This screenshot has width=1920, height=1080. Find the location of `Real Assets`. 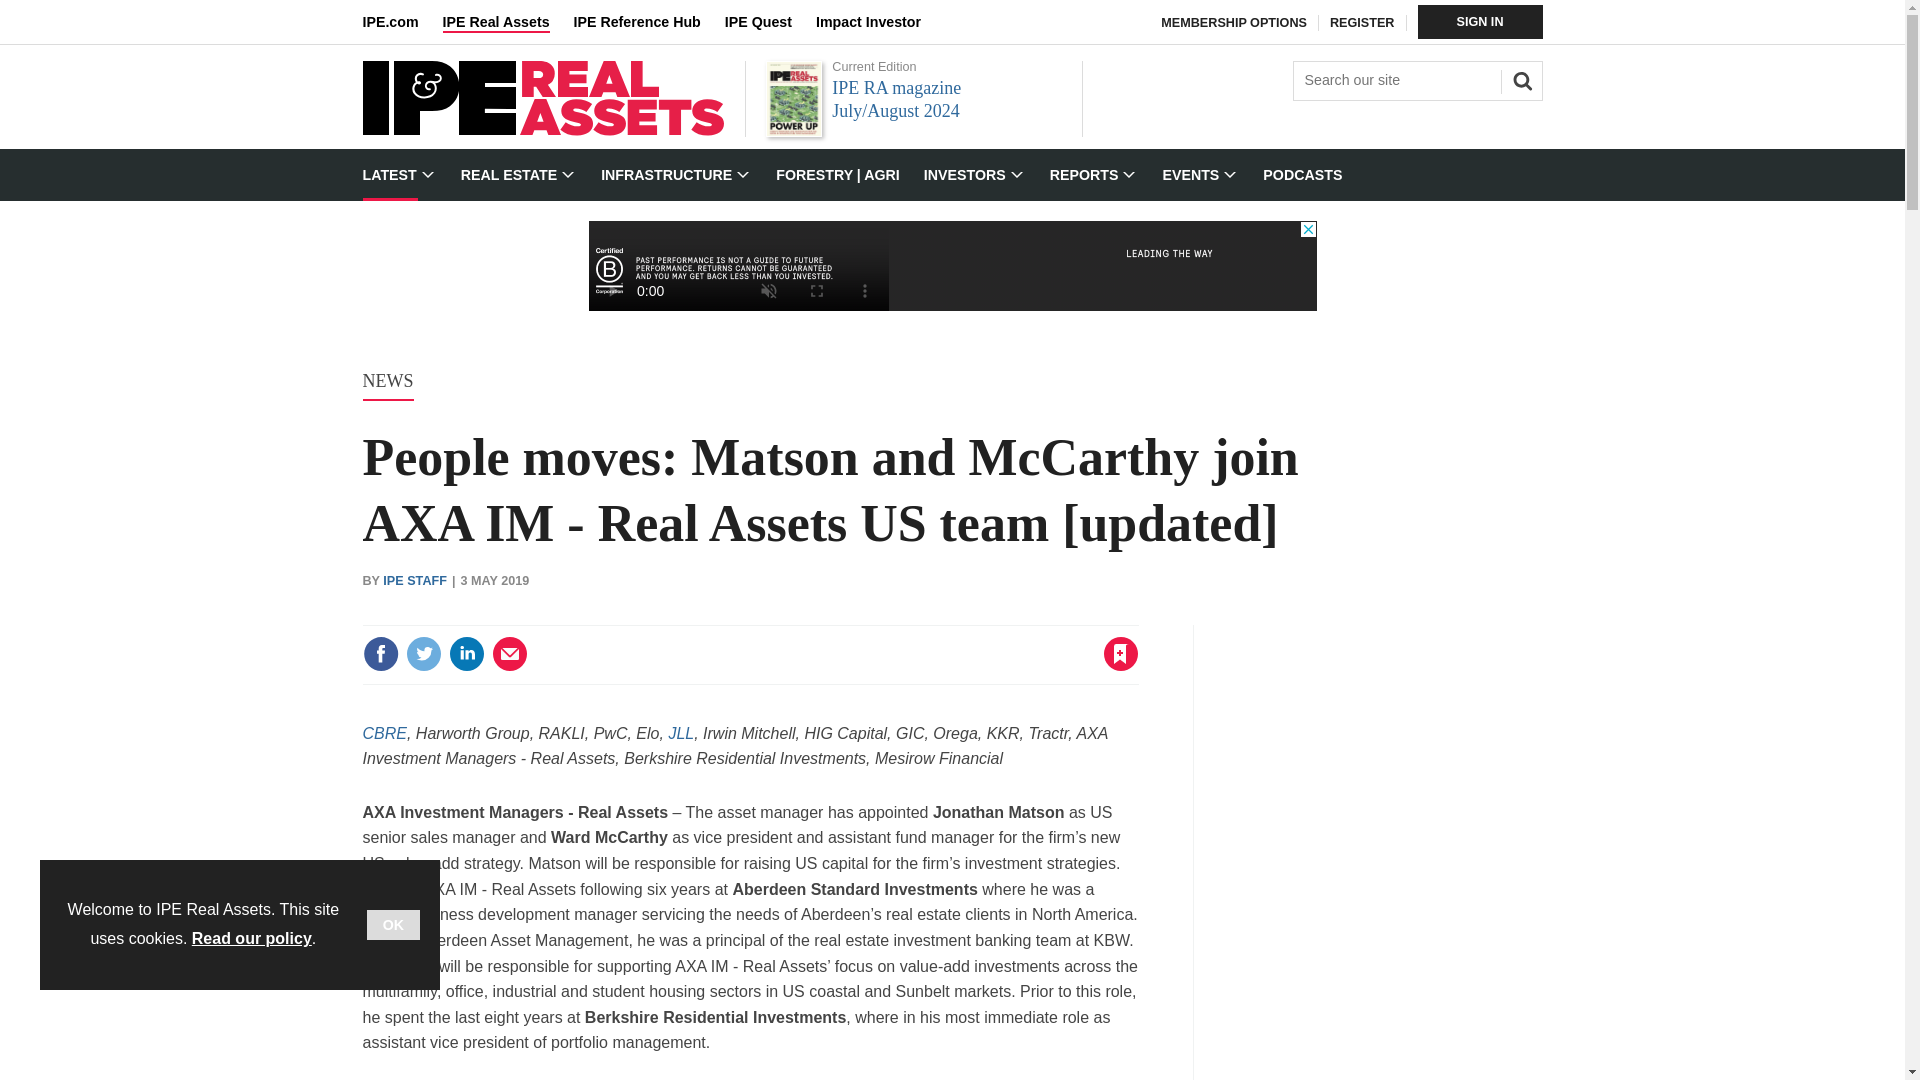

Real Assets is located at coordinates (542, 130).